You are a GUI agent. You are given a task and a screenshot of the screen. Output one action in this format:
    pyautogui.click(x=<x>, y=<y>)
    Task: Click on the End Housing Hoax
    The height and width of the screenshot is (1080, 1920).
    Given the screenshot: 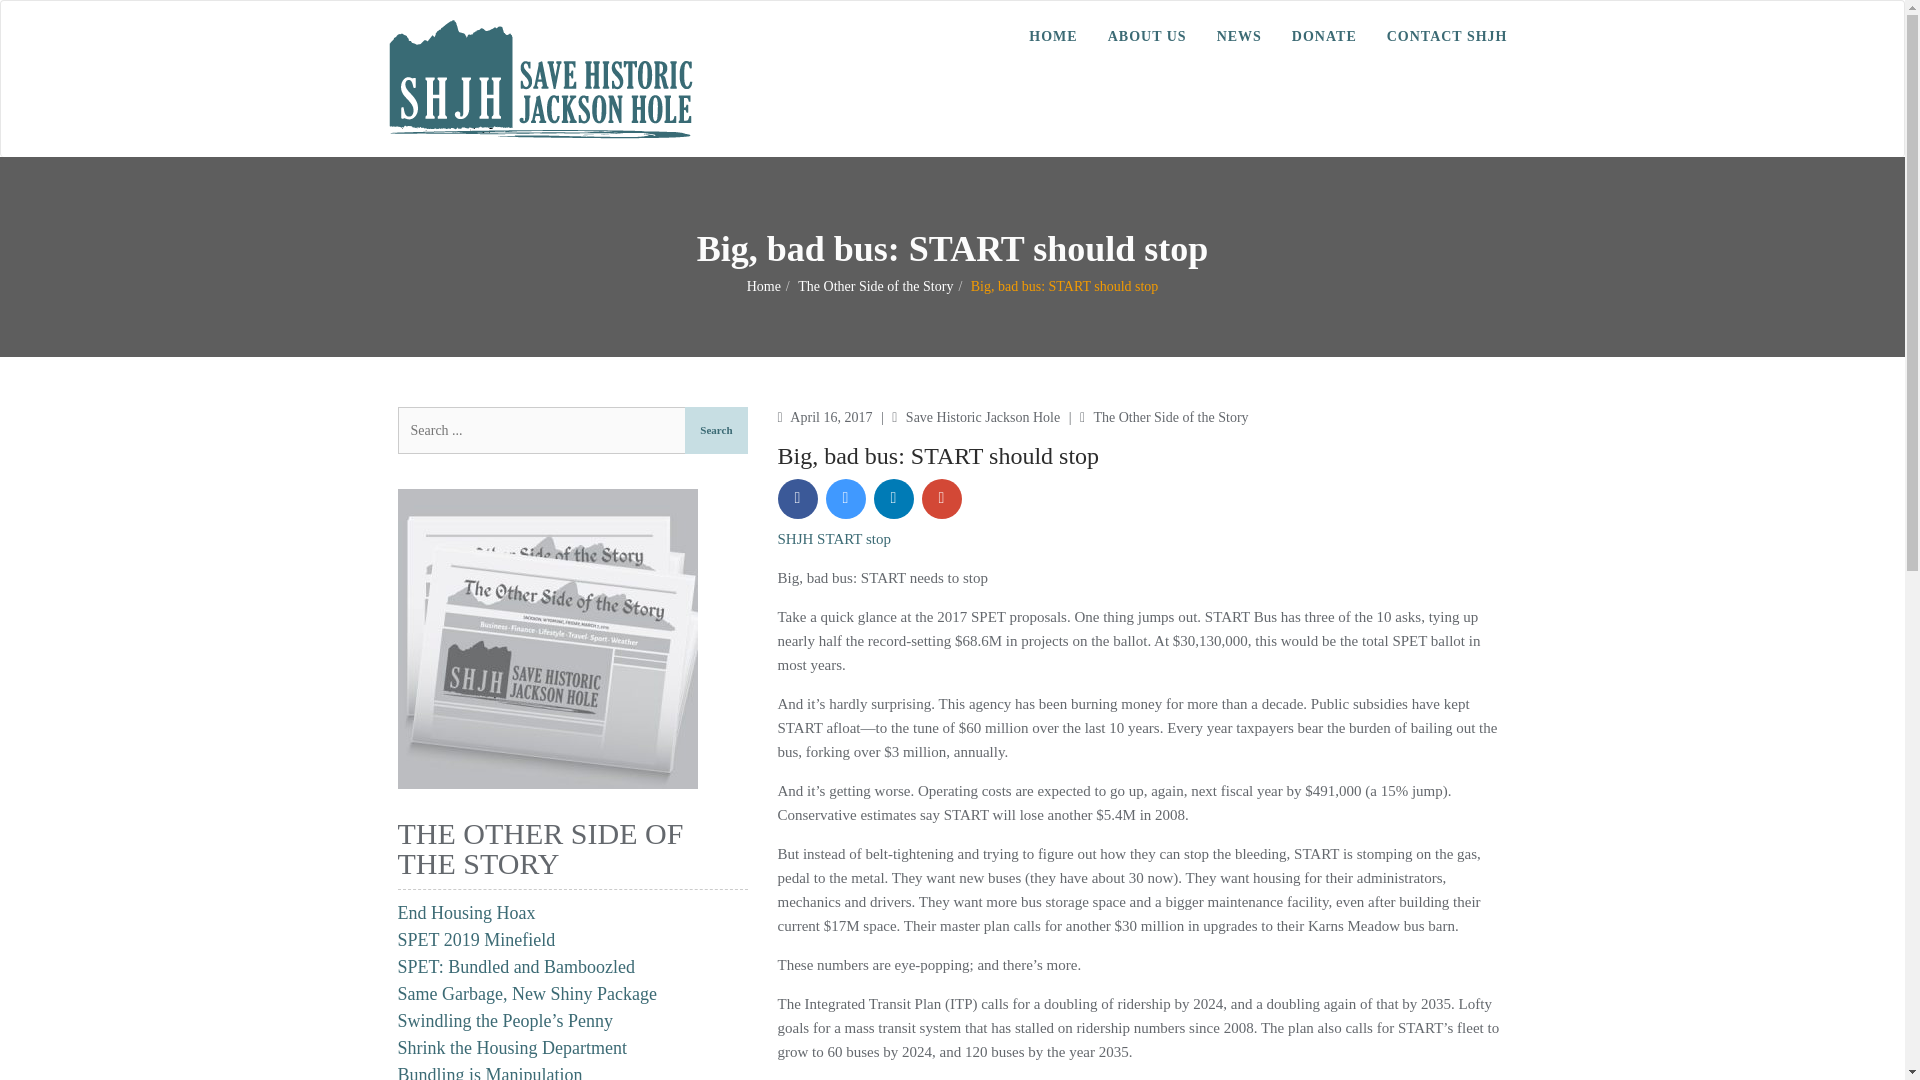 What is the action you would take?
    pyautogui.click(x=466, y=912)
    